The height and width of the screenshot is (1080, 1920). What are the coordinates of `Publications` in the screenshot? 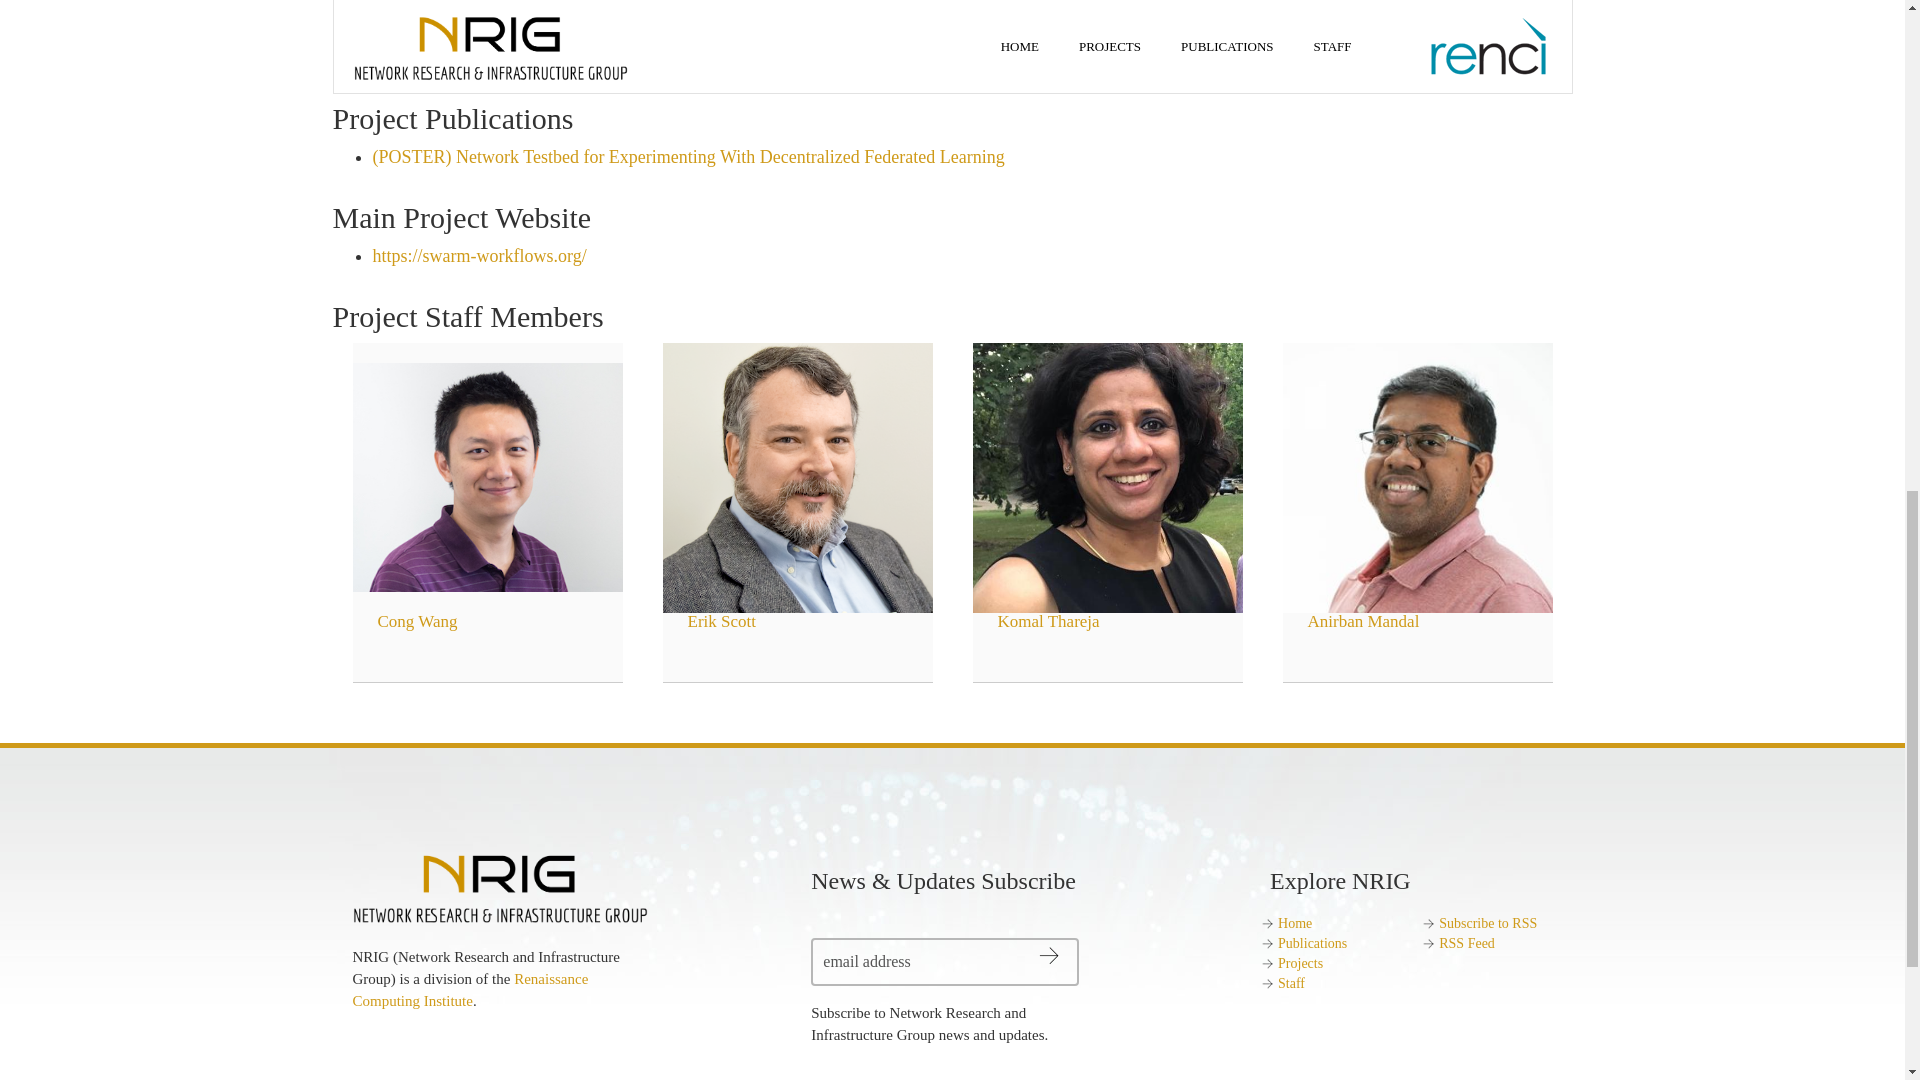 It's located at (1312, 944).